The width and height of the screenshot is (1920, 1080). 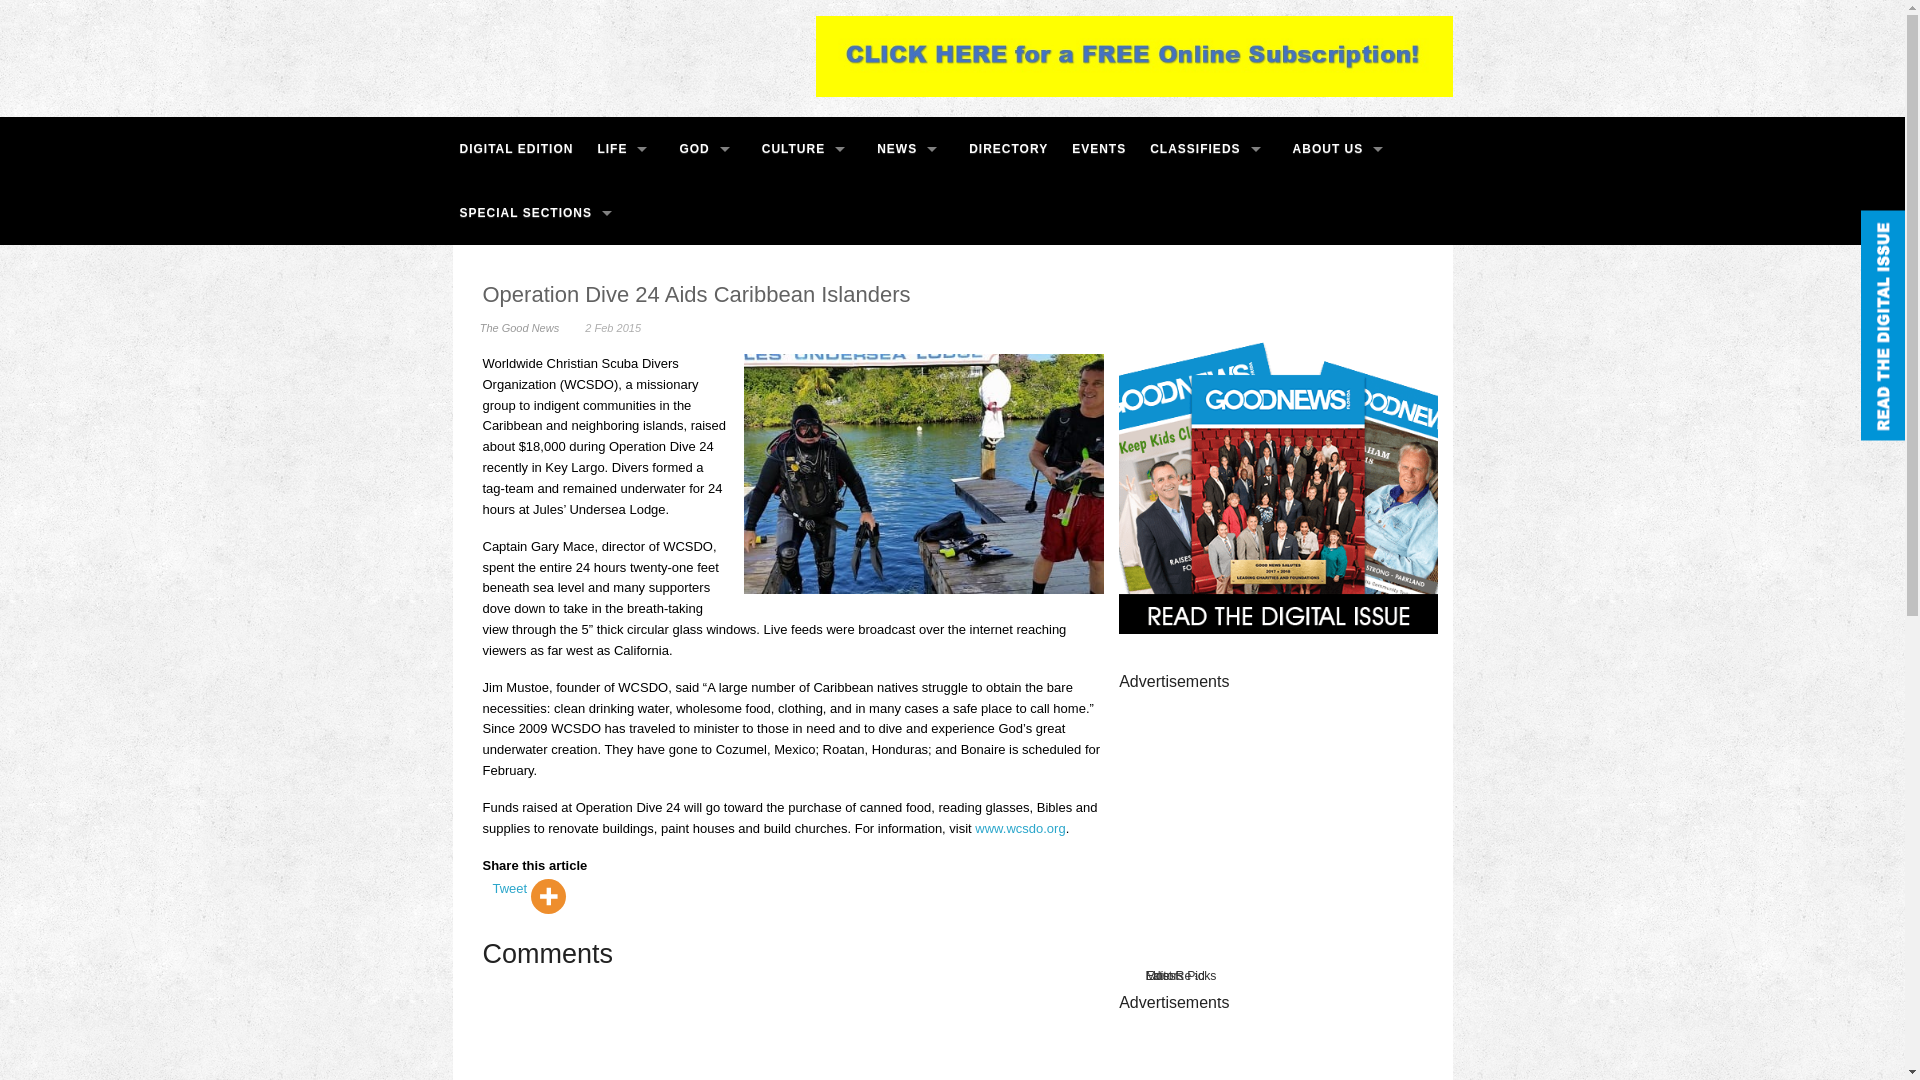 What do you see at coordinates (1278, 1045) in the screenshot?
I see `Advertisement` at bounding box center [1278, 1045].